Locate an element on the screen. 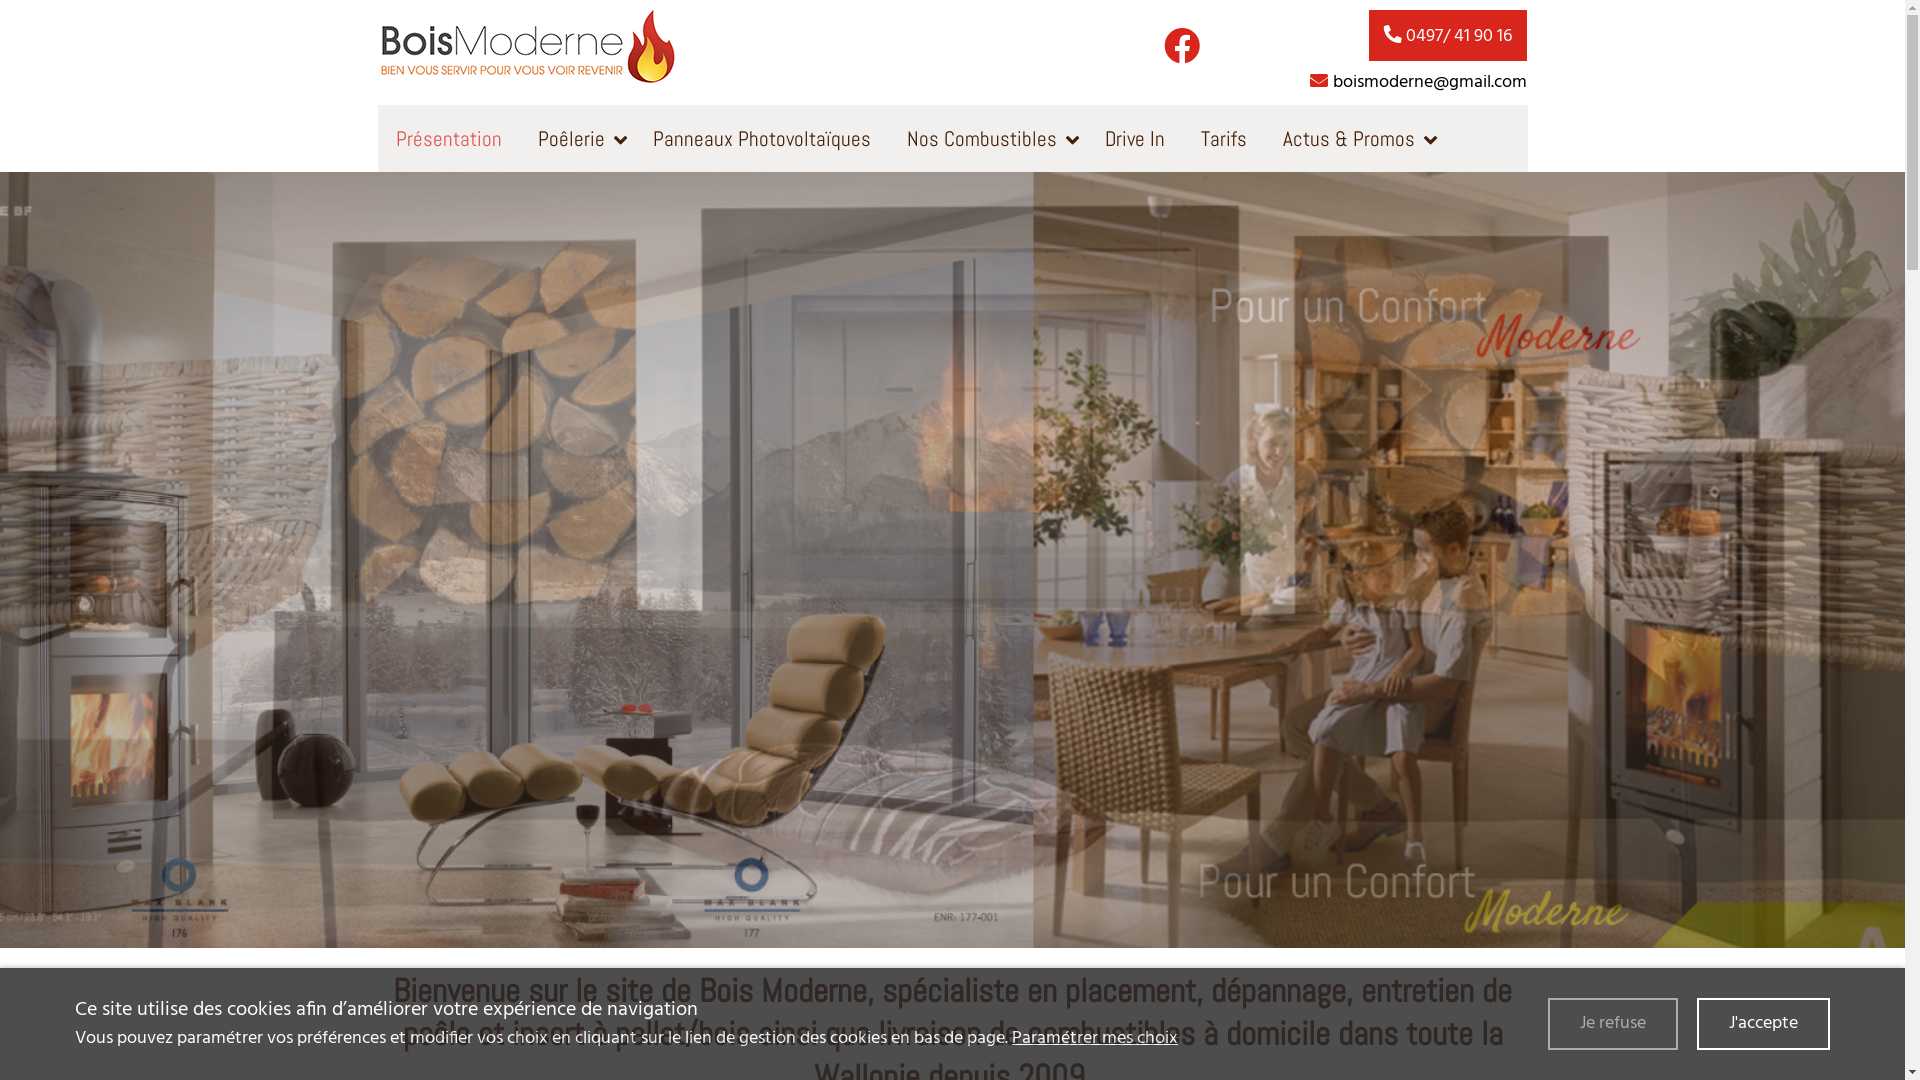 The image size is (1920, 1080). Drive In is located at coordinates (1134, 139).